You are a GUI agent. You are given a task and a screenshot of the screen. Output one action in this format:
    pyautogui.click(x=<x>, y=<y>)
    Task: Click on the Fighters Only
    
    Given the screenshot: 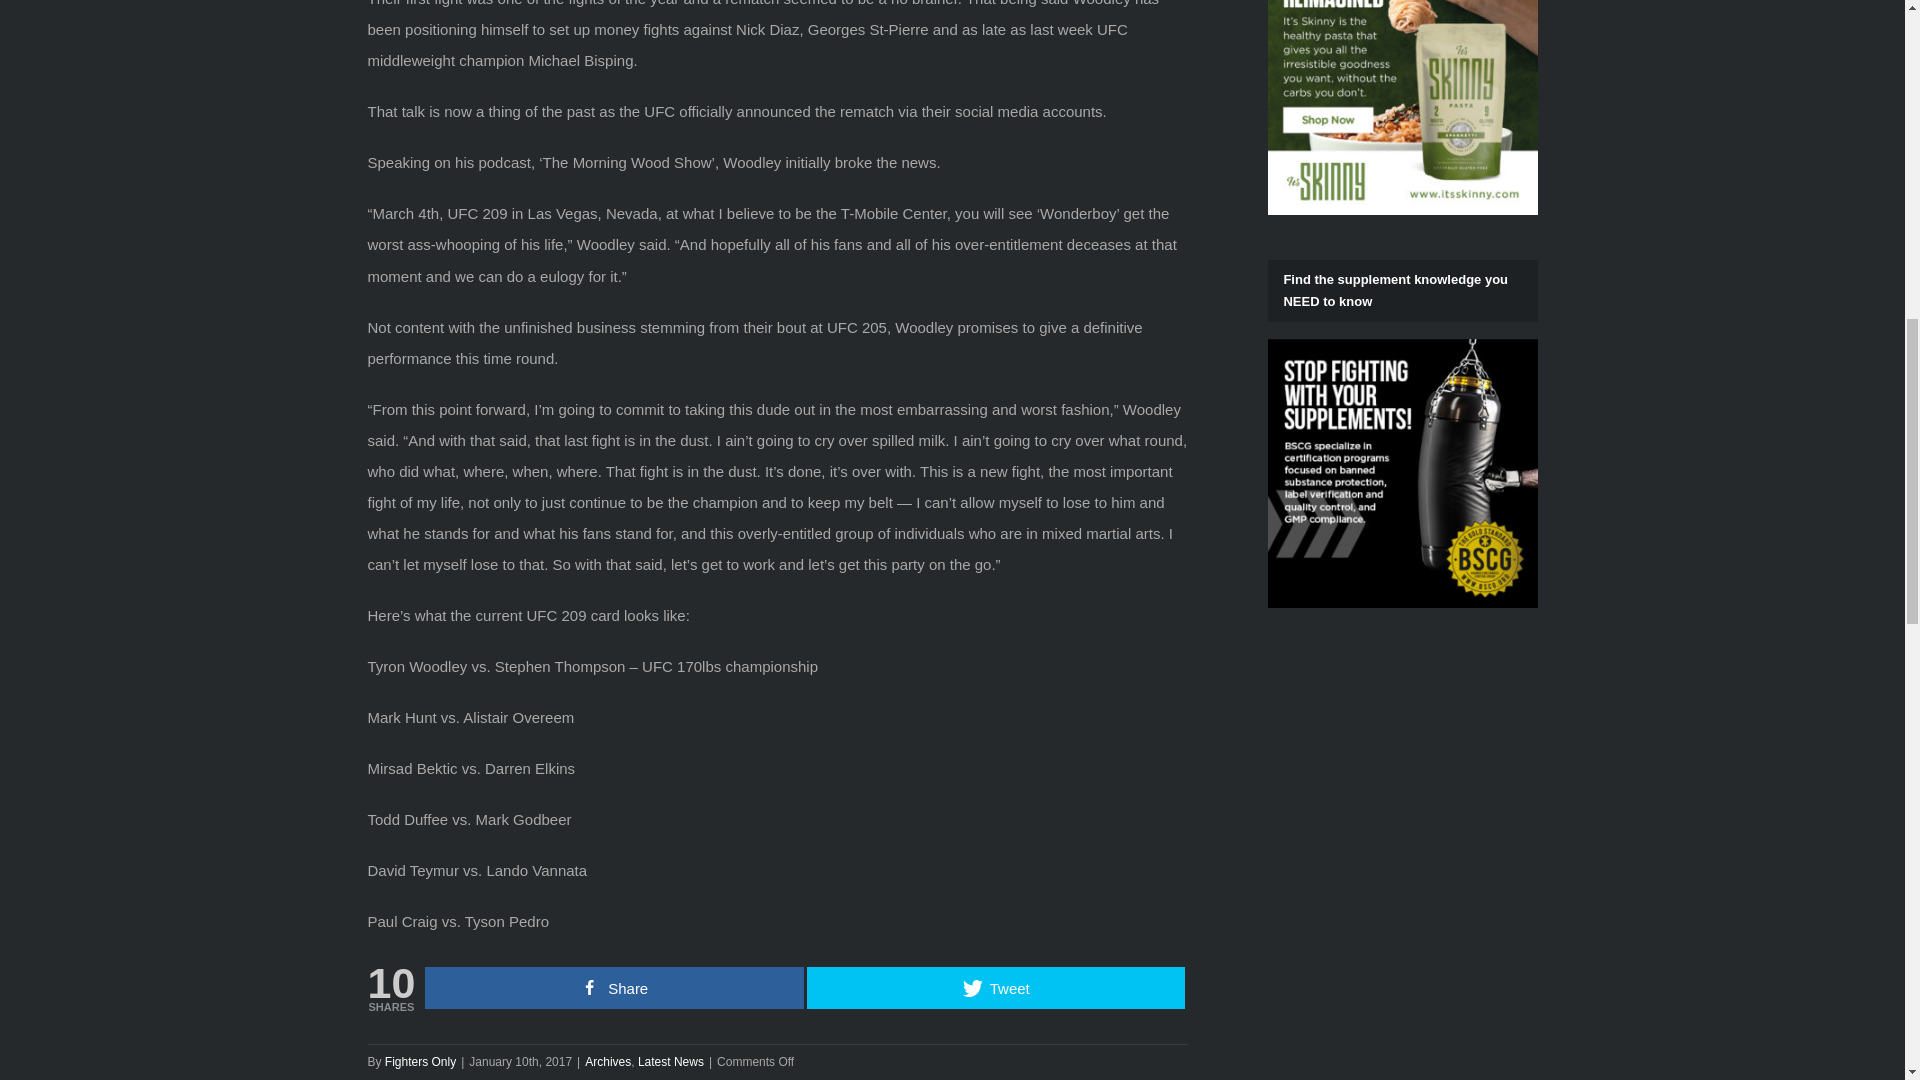 What is the action you would take?
    pyautogui.click(x=420, y=1062)
    